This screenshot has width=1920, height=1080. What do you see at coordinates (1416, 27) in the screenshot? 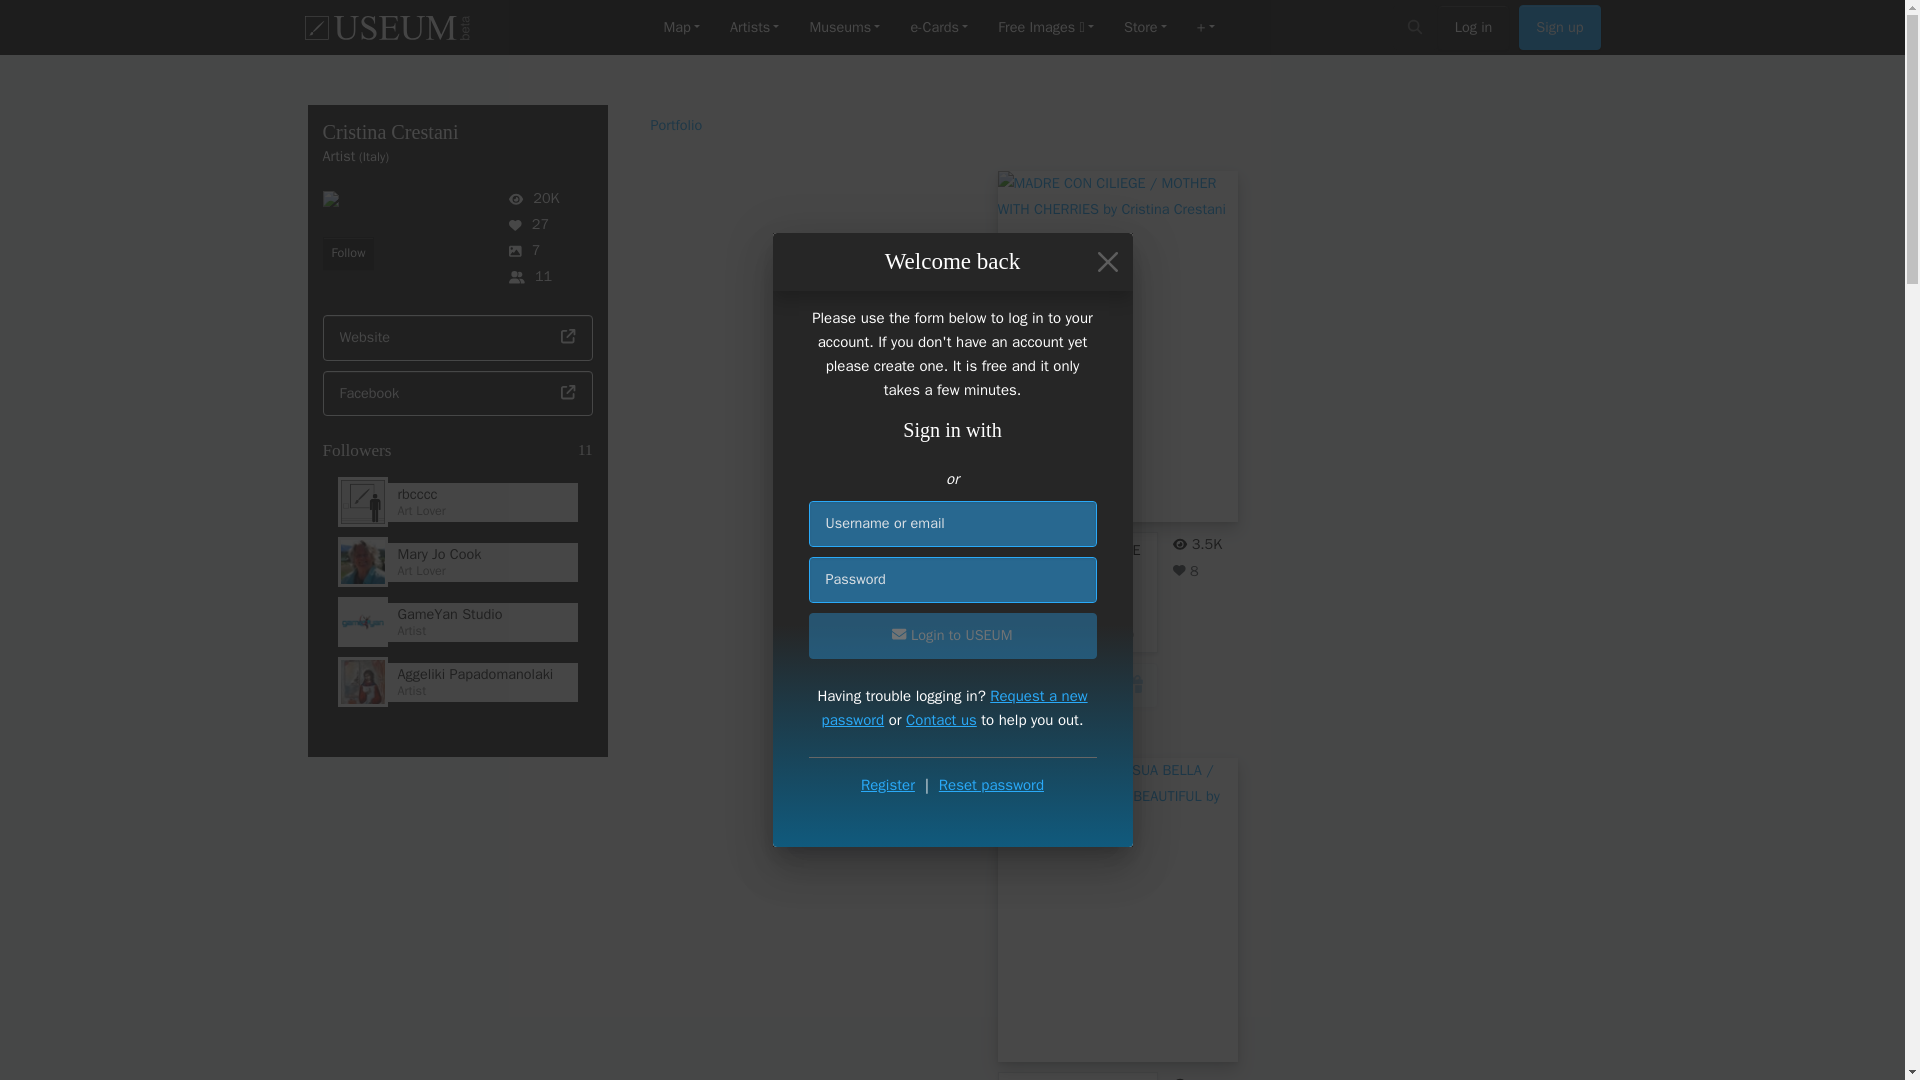
I see `Toggle search form visibility` at bounding box center [1416, 27].